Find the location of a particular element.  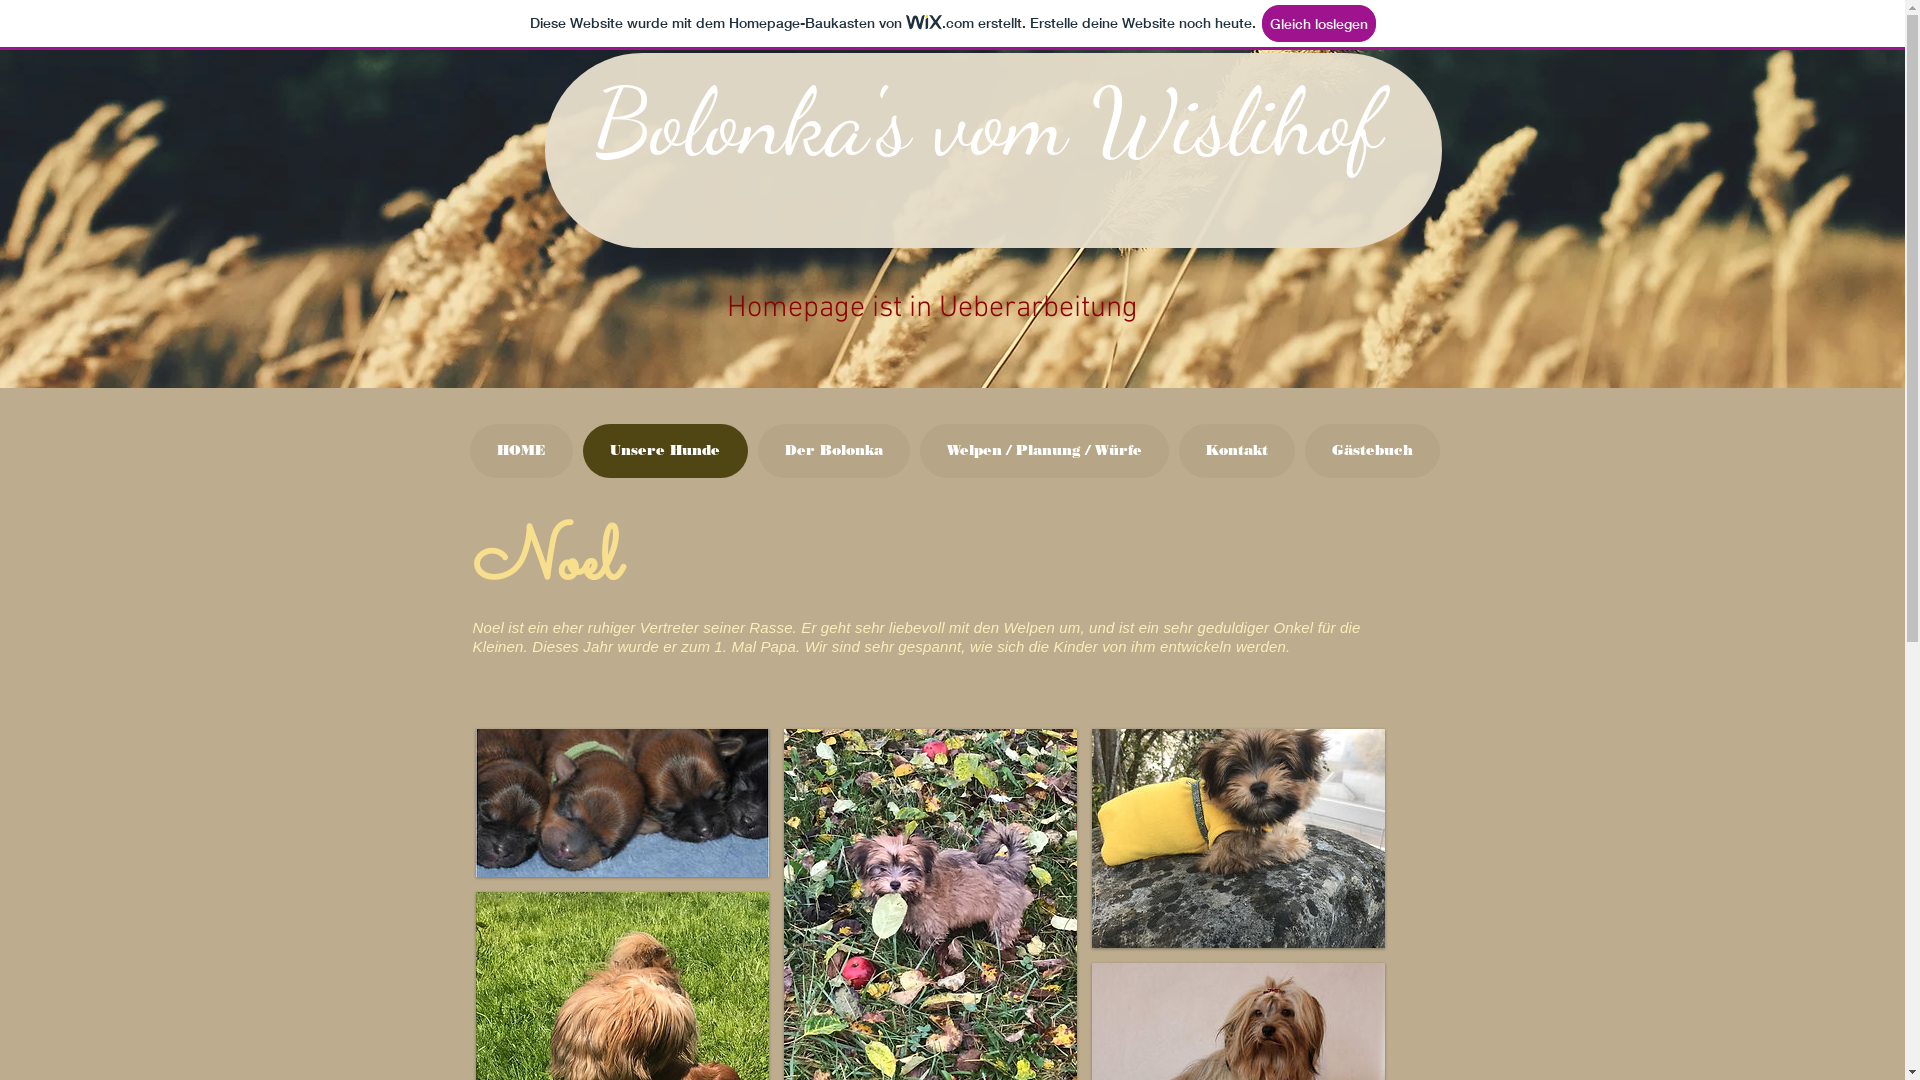

HOME is located at coordinates (522, 451).